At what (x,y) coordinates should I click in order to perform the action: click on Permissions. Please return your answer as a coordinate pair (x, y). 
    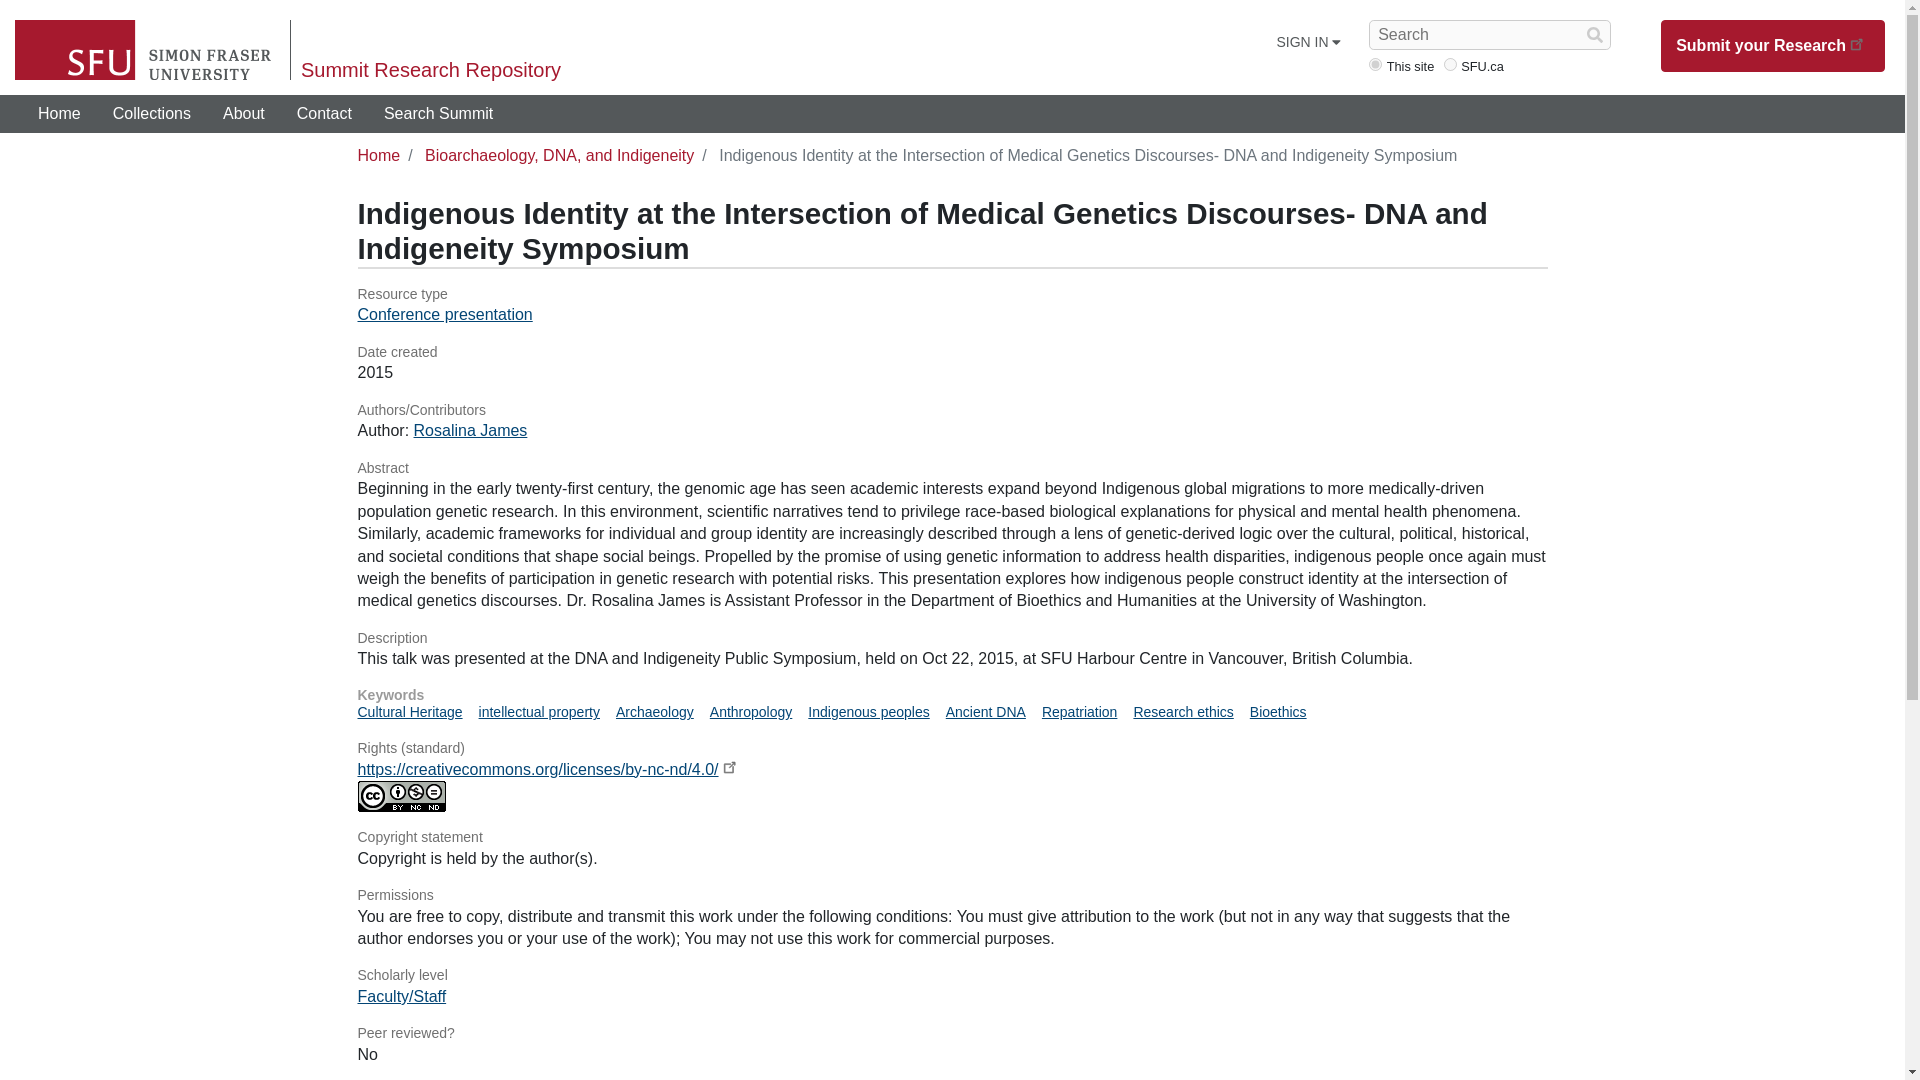
    Looking at the image, I should click on (952, 896).